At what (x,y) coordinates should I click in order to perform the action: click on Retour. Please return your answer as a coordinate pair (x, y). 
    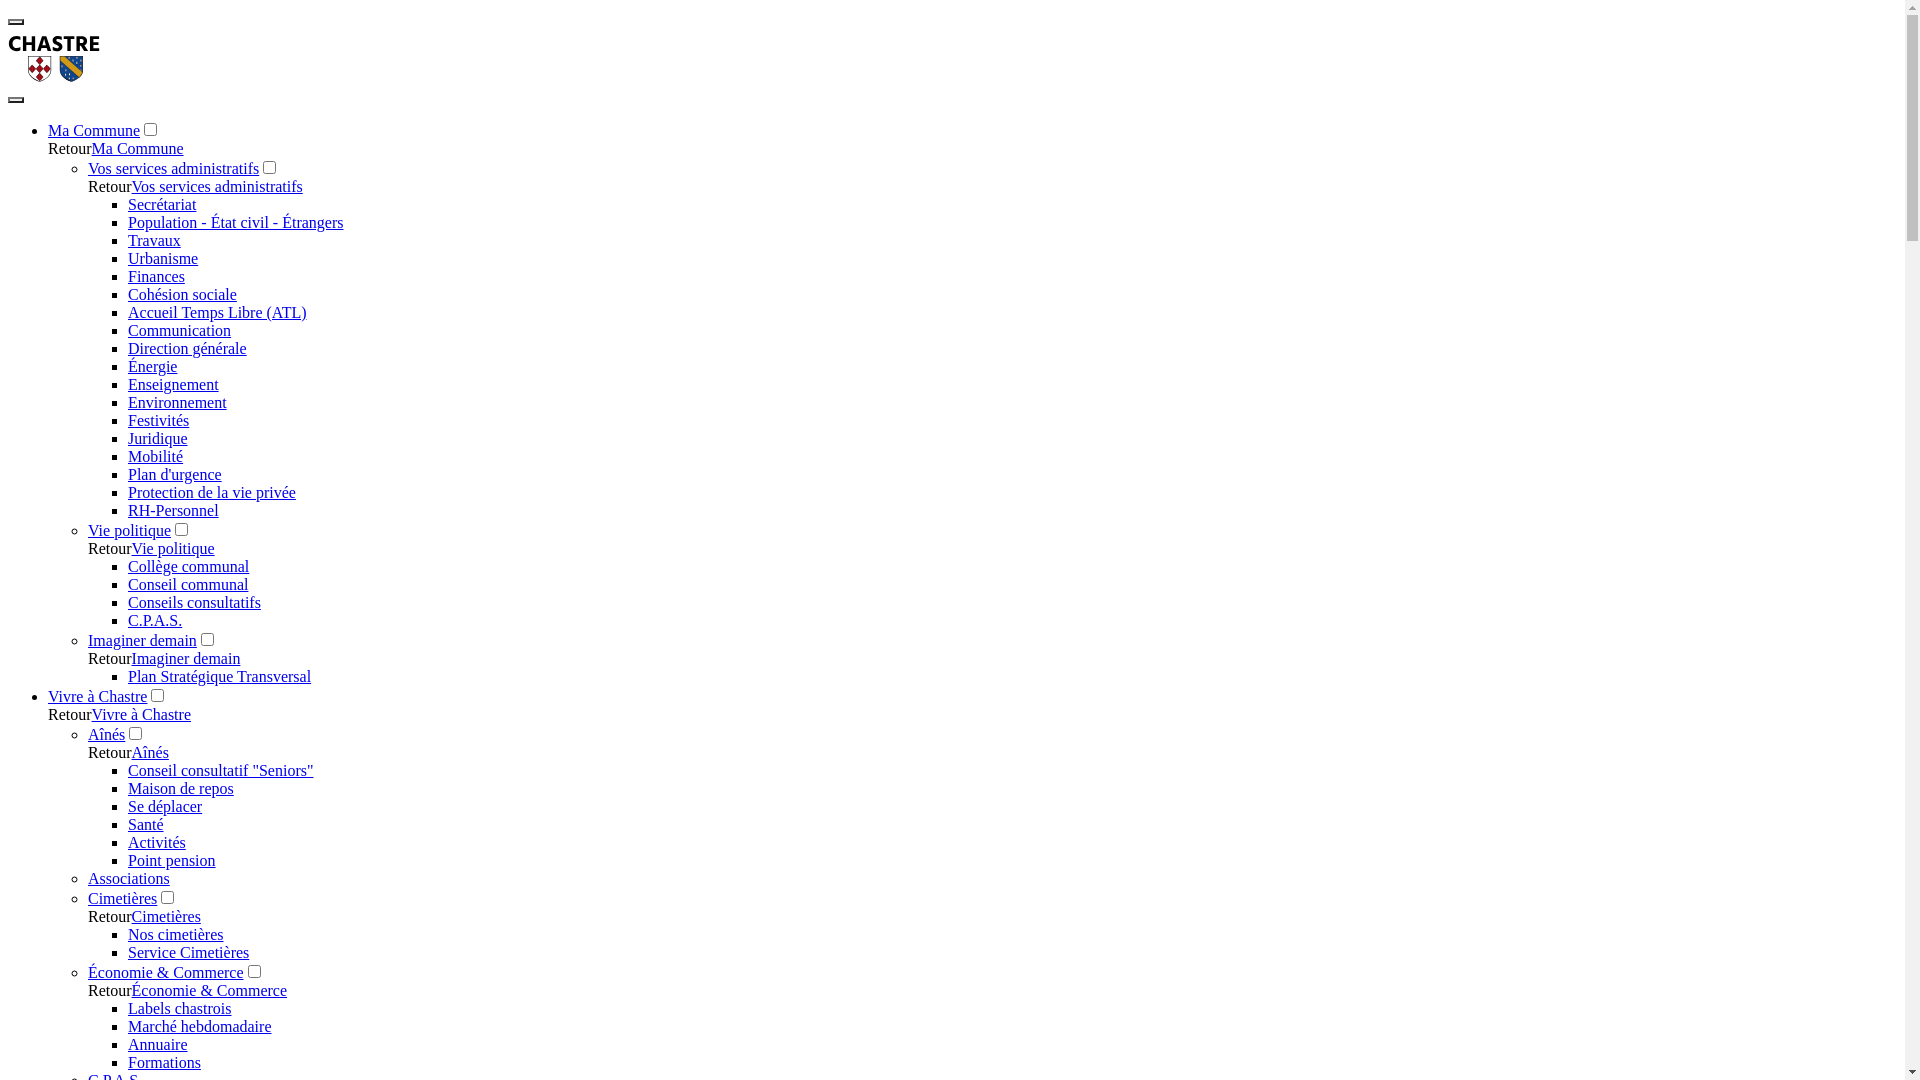
    Looking at the image, I should click on (110, 916).